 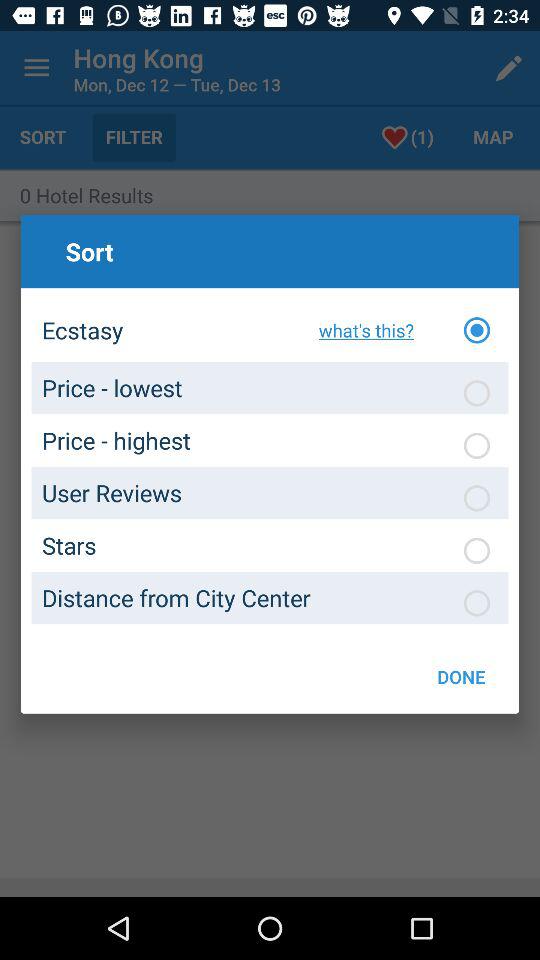 I want to click on sort by price lowest first, so click(x=477, y=393).